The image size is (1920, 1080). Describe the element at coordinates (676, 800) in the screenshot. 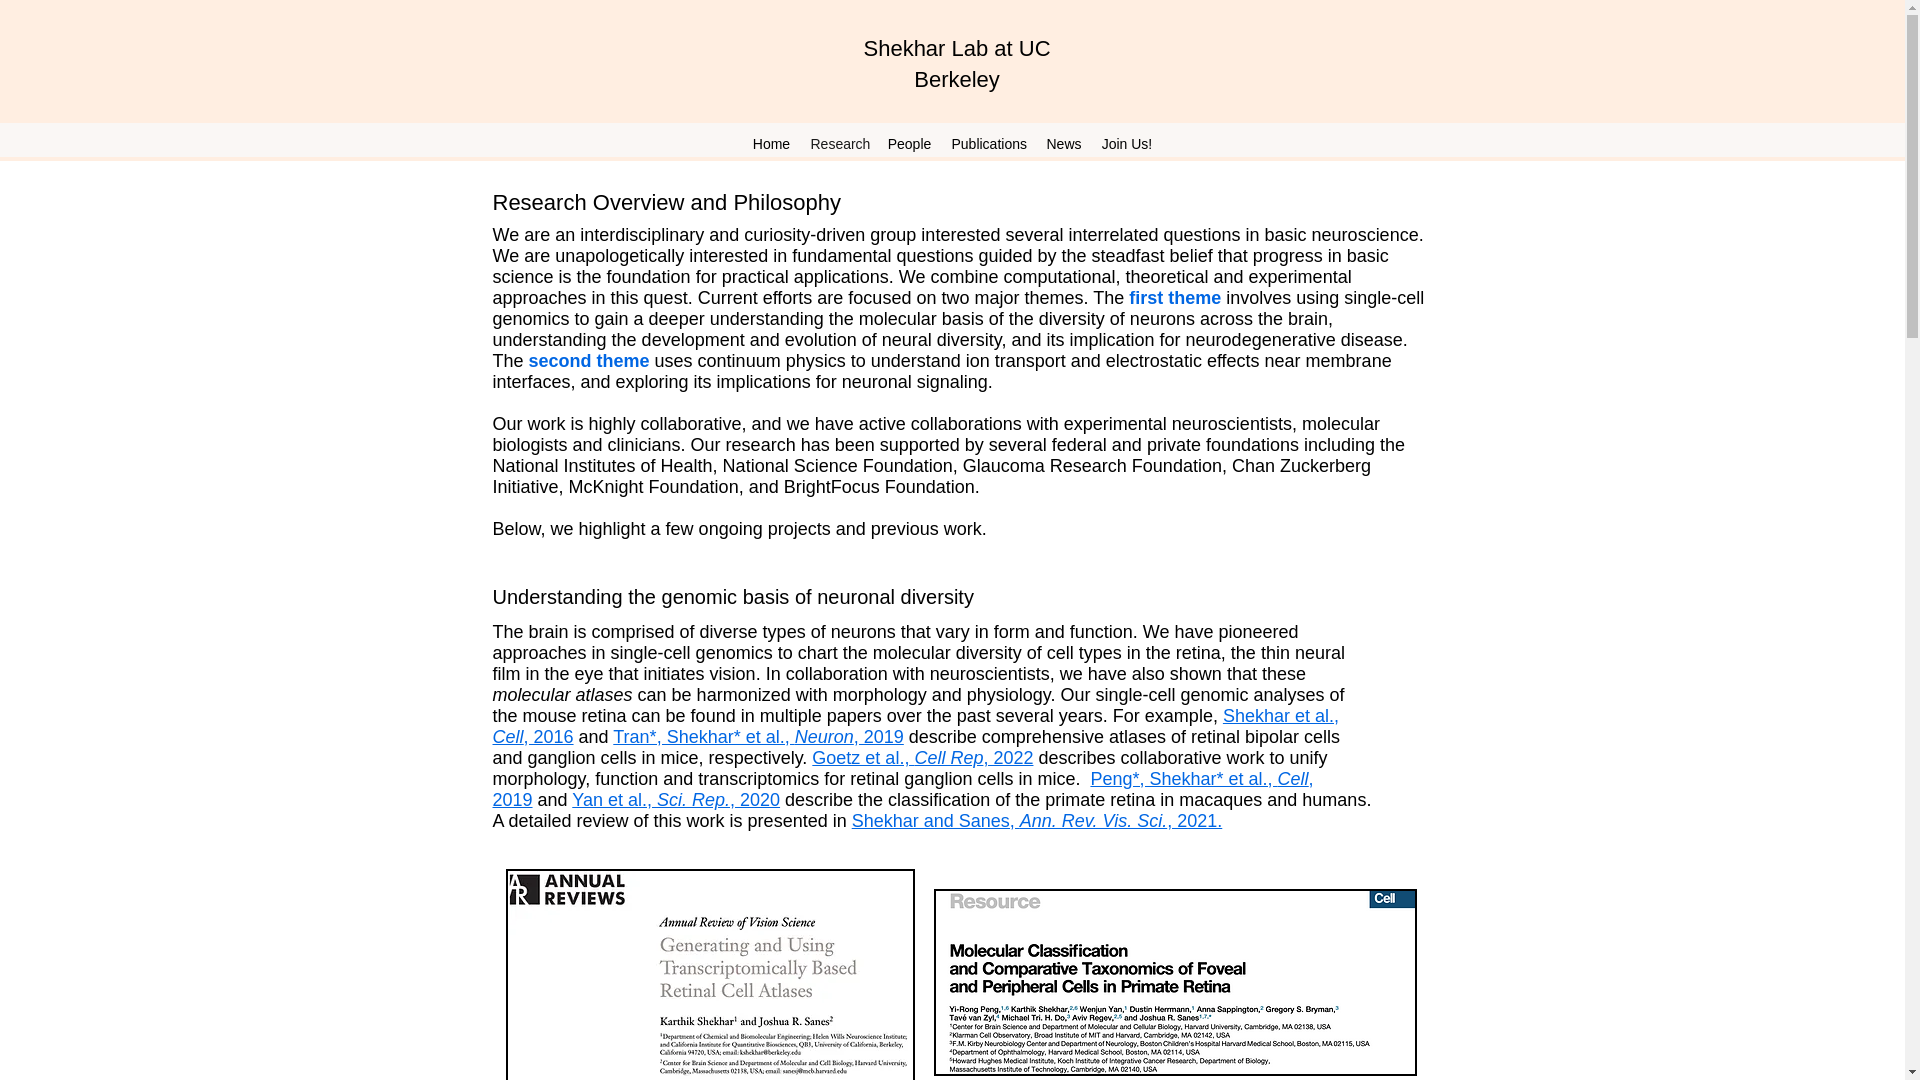

I see `Yan et al., Sci. Rep., 2020` at that location.